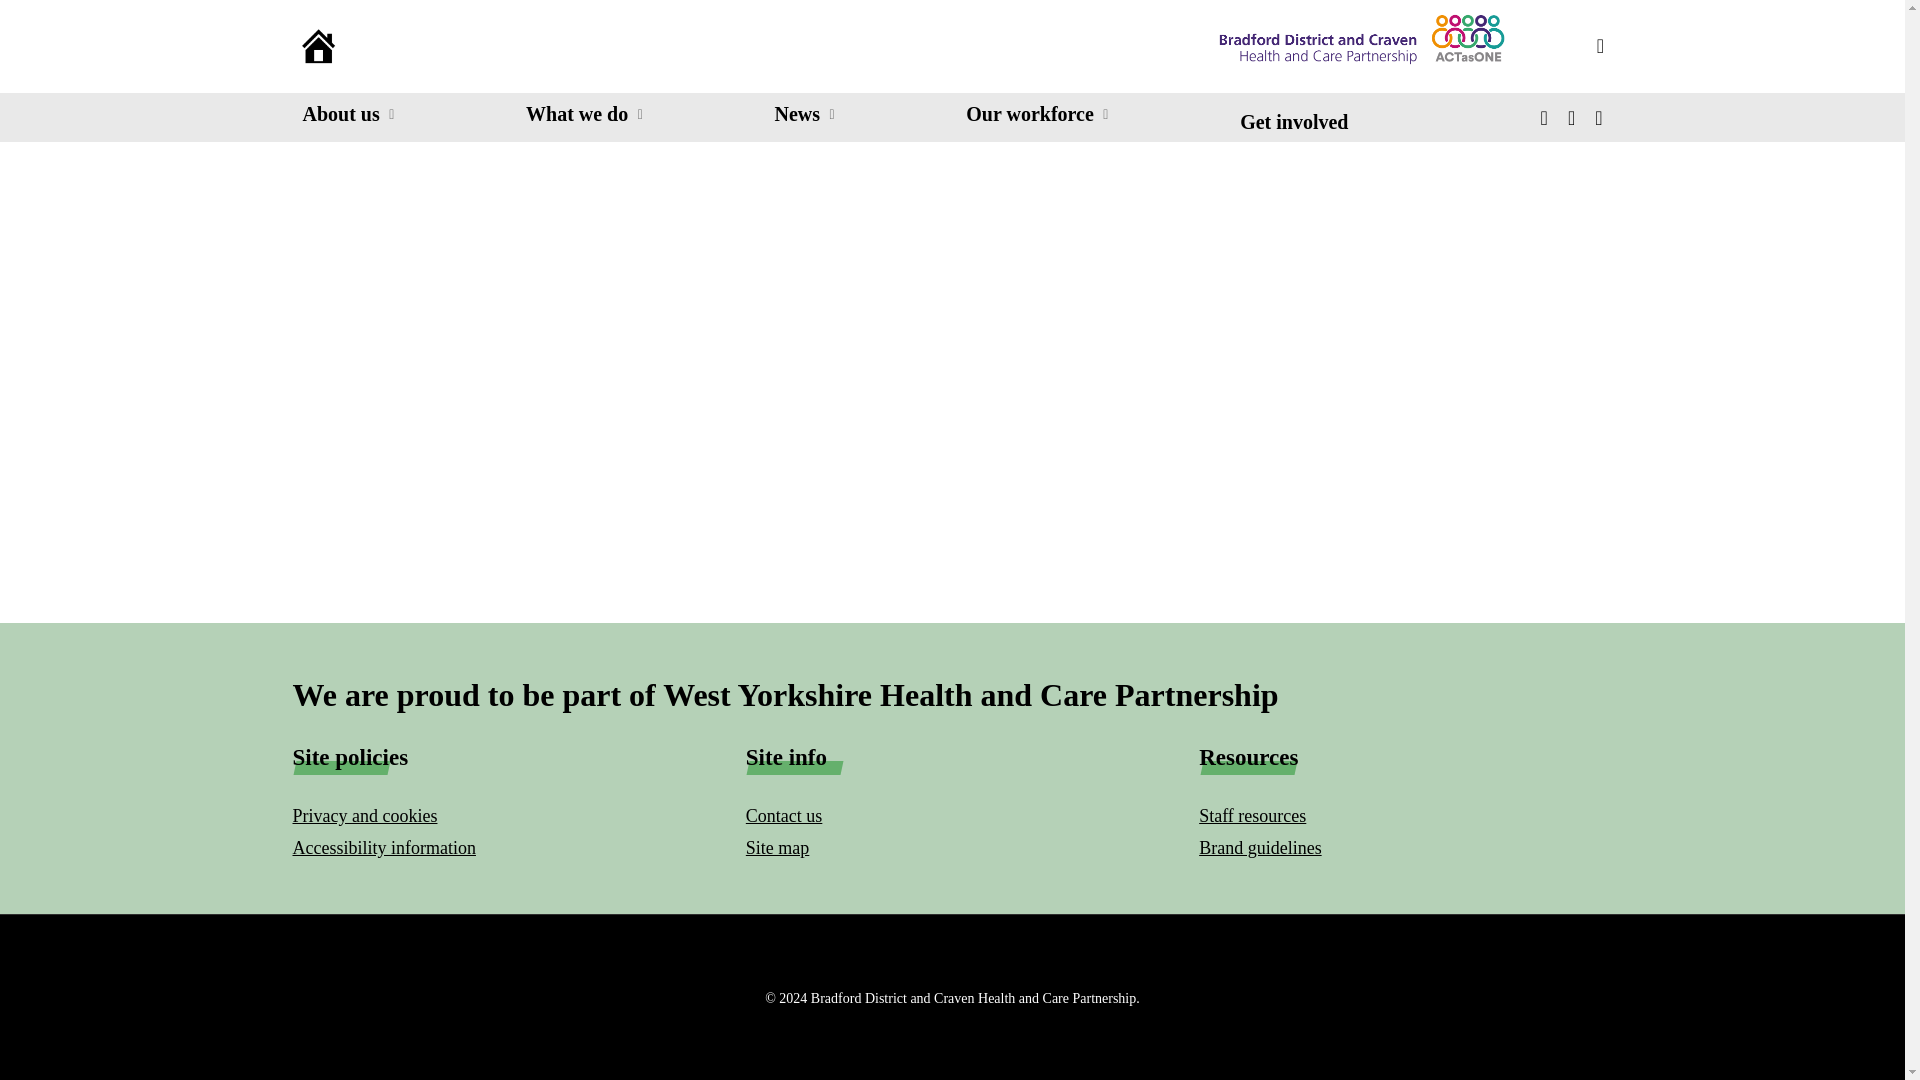 The width and height of the screenshot is (1920, 1080). I want to click on What we do, so click(584, 114).